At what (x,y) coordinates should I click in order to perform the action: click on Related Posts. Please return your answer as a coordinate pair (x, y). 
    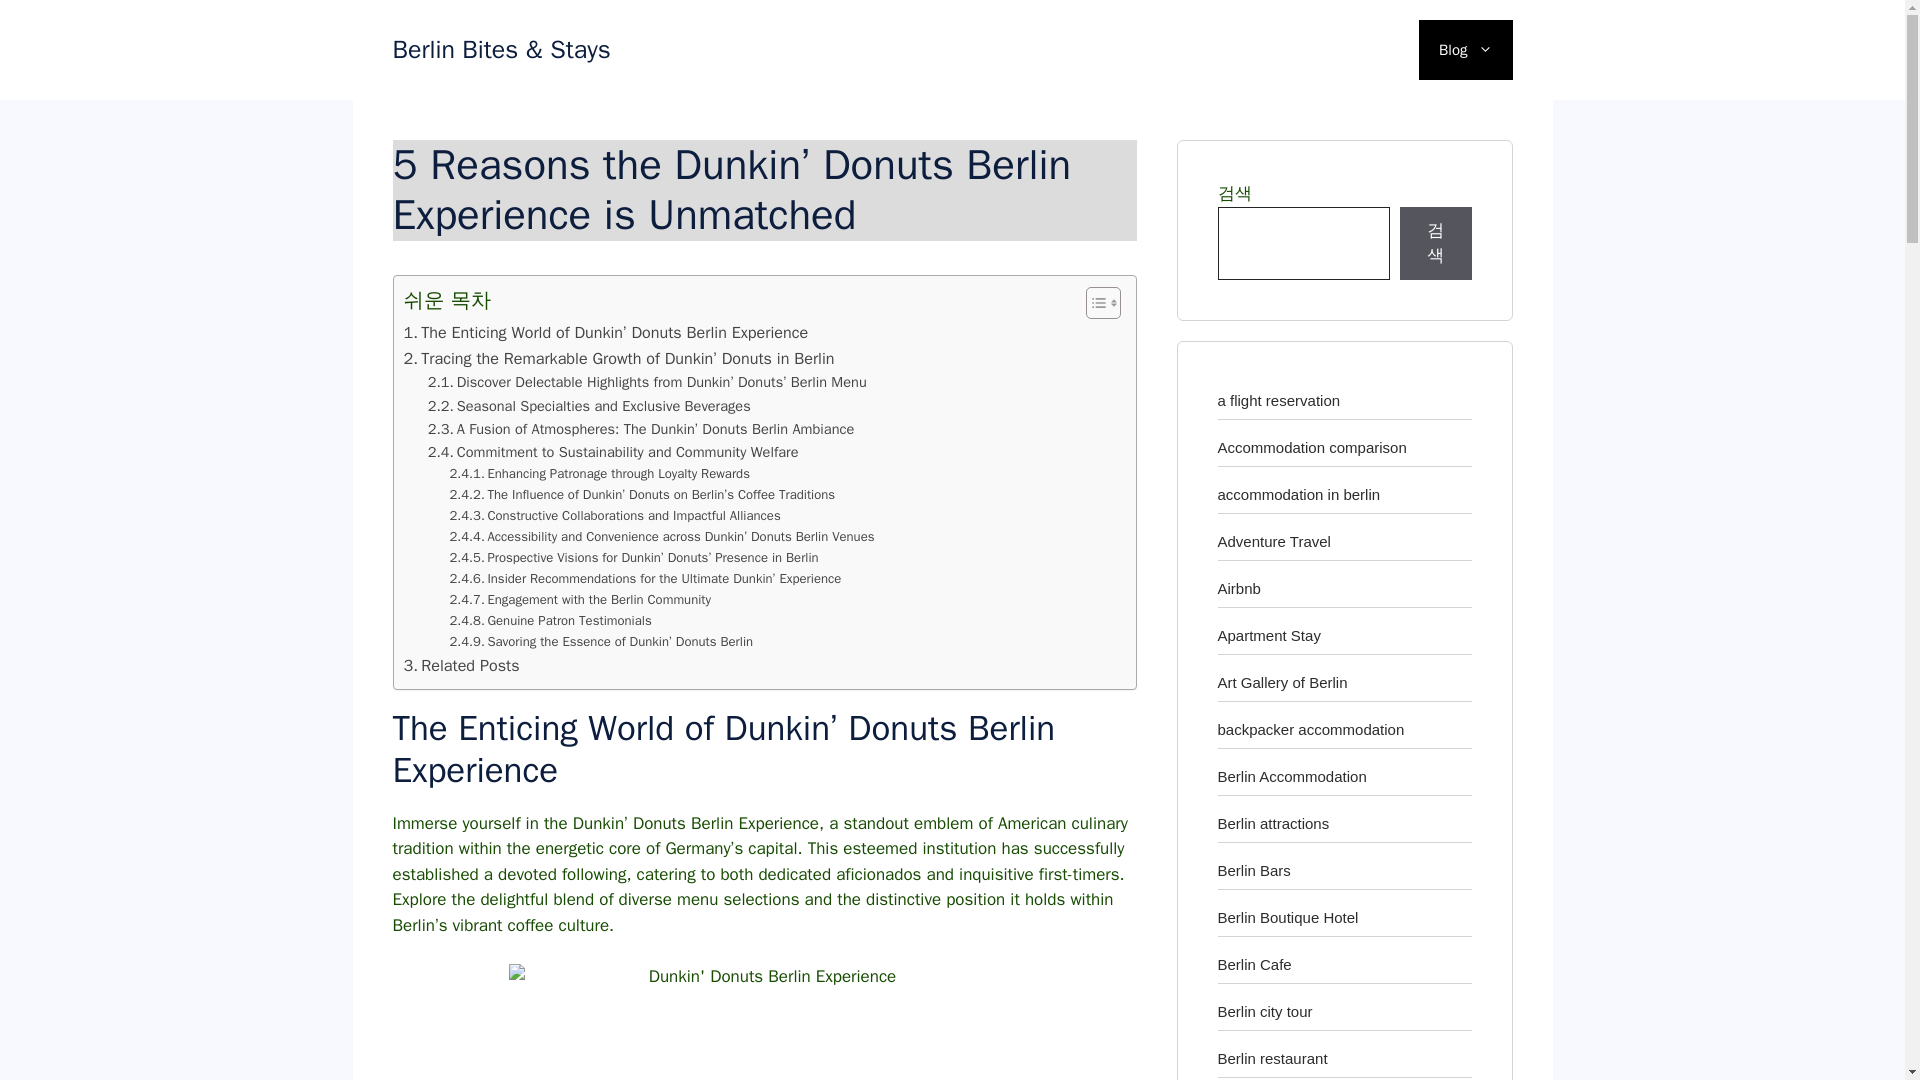
    Looking at the image, I should click on (462, 666).